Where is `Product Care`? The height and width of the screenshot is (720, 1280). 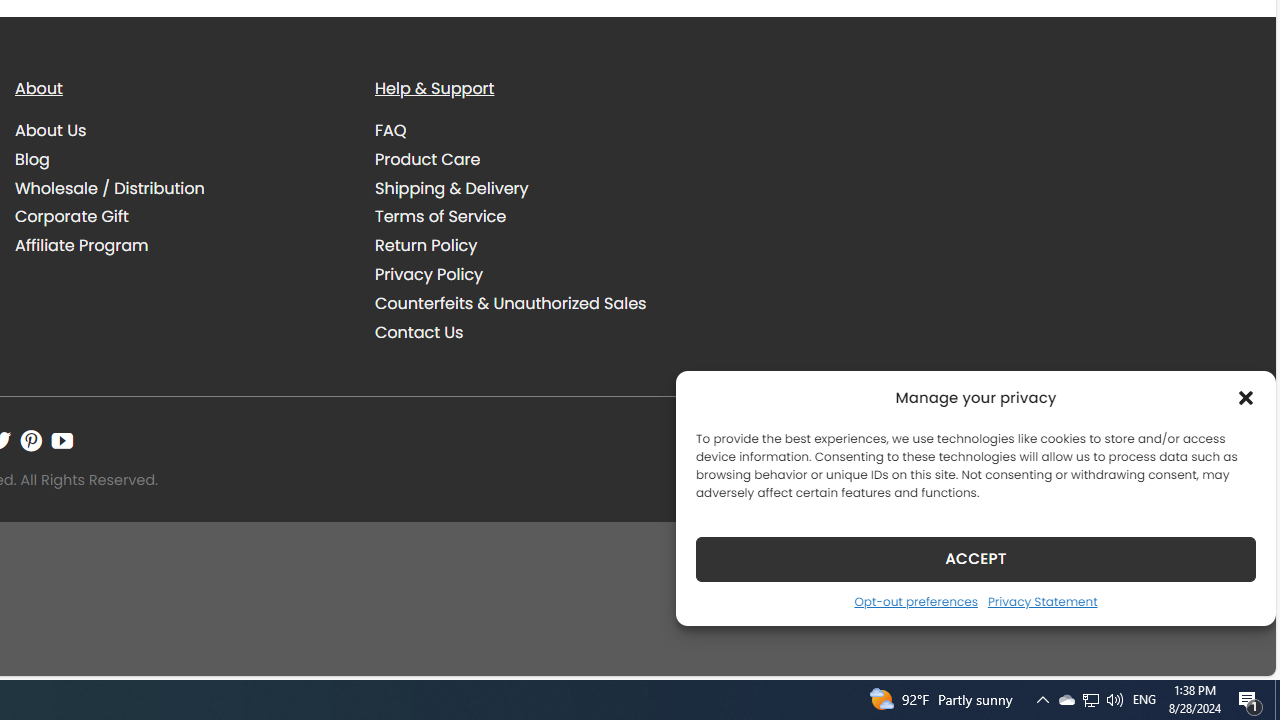
Product Care is located at coordinates (540, 159).